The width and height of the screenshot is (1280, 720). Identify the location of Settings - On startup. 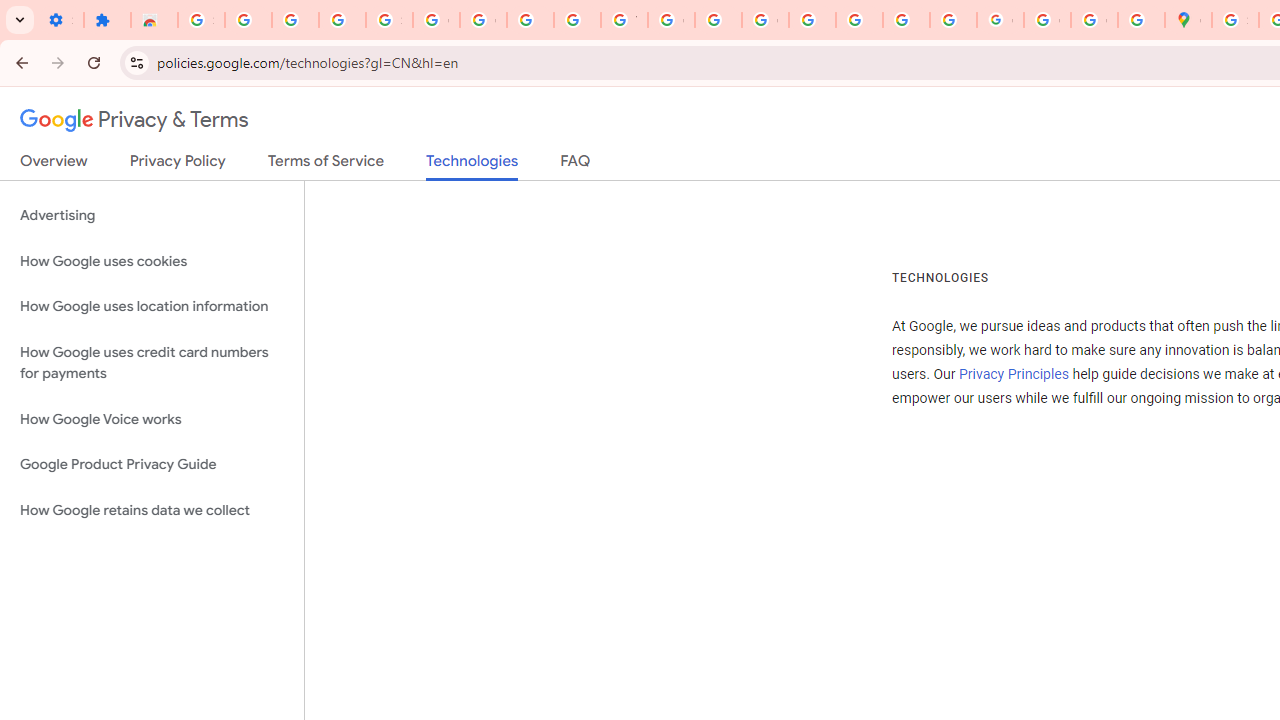
(60, 20).